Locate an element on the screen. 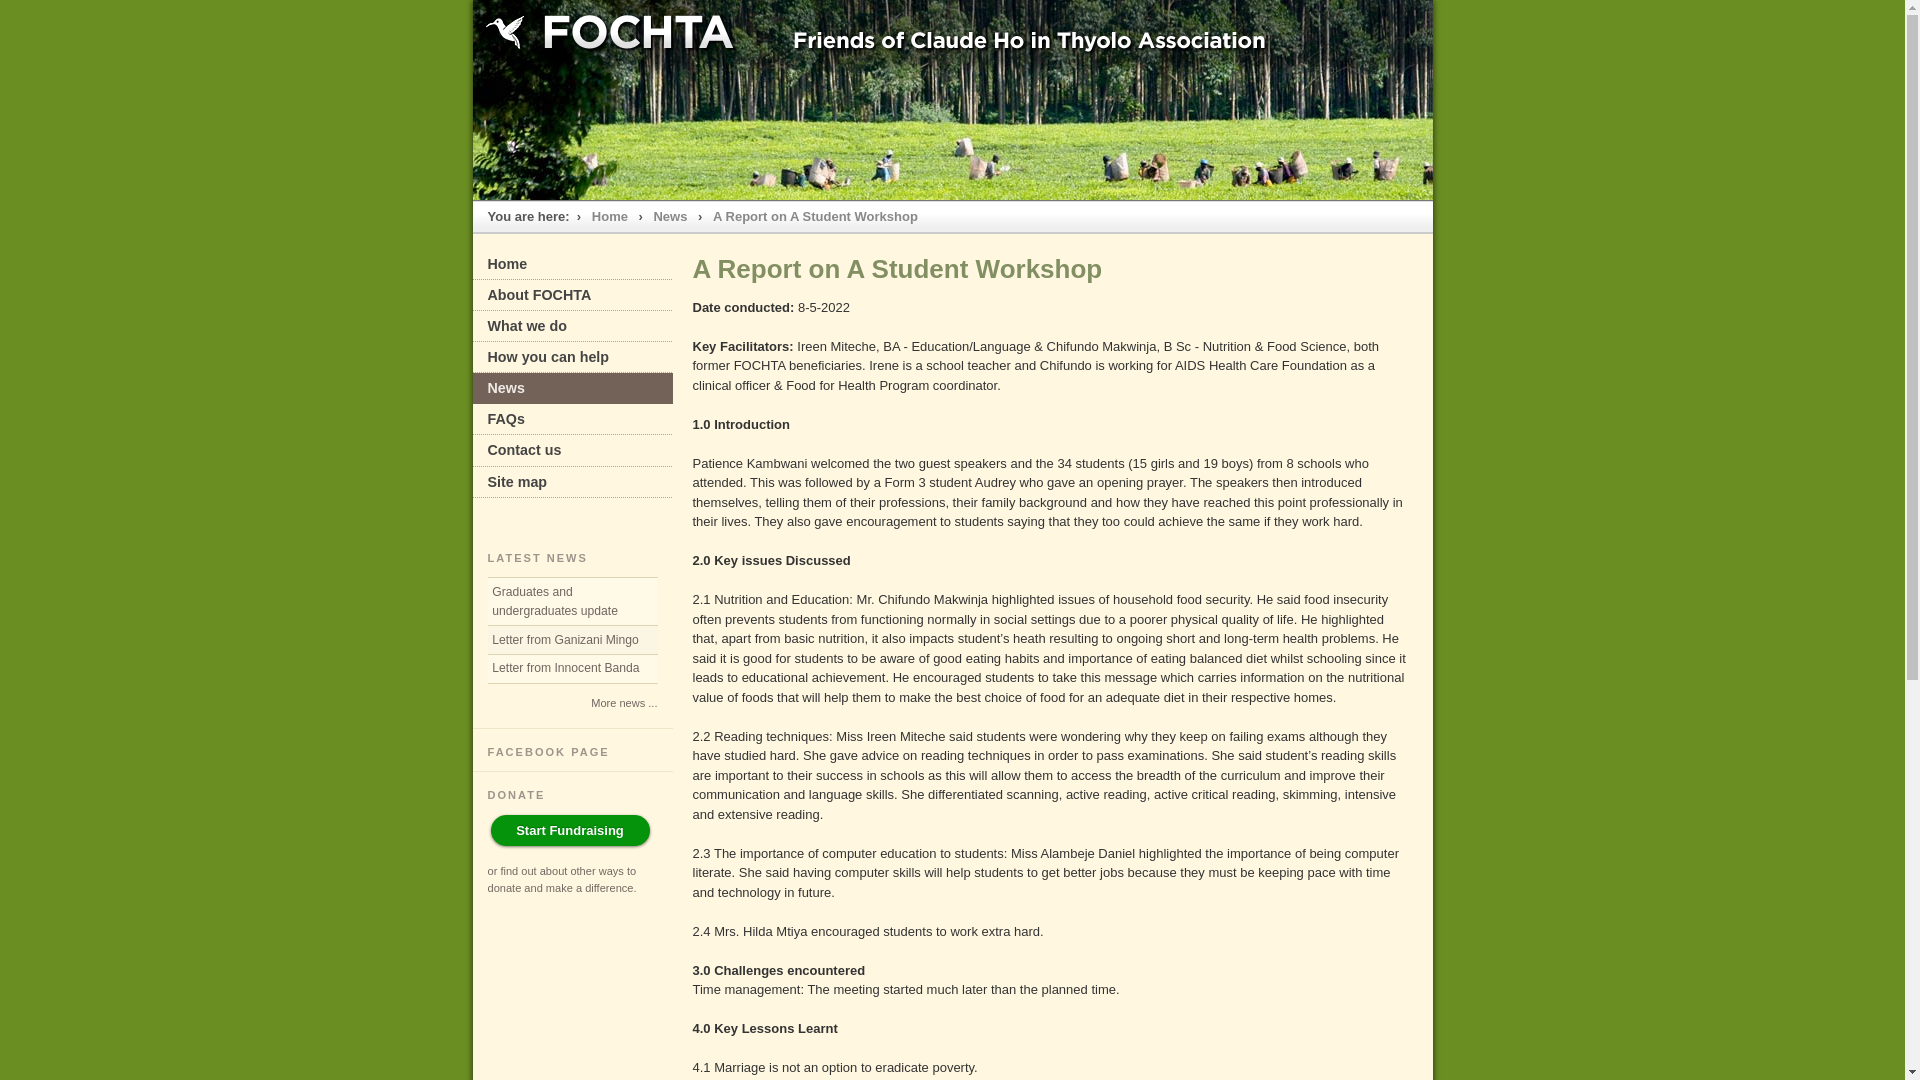  How you can help is located at coordinates (572, 358).